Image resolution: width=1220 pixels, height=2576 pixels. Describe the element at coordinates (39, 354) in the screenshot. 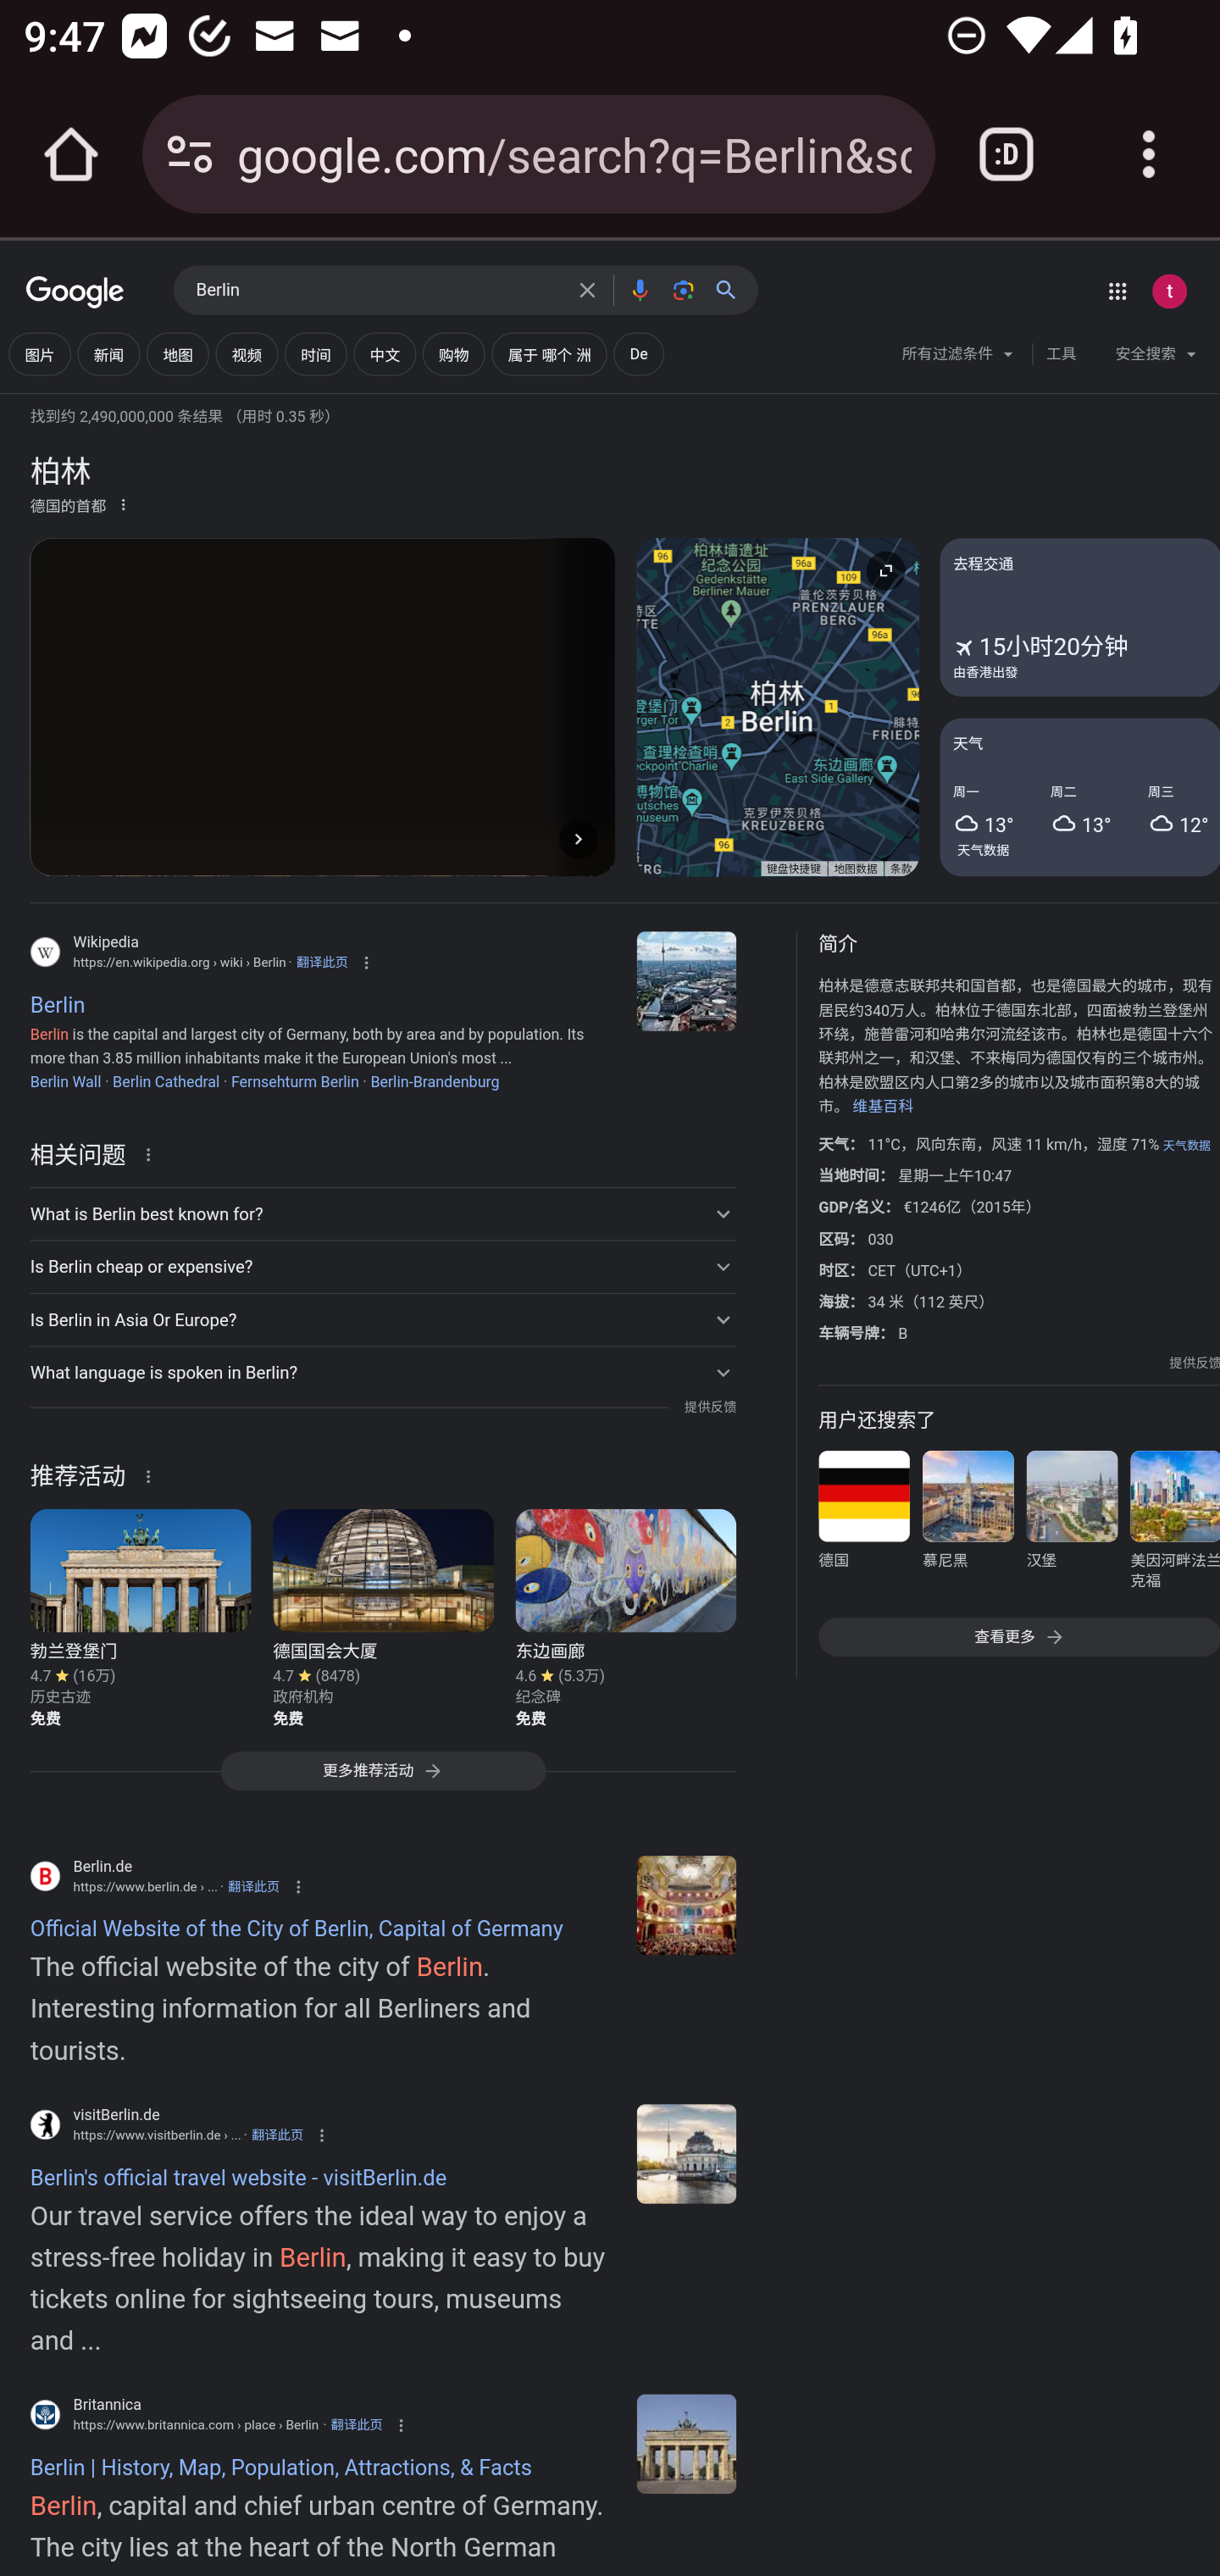

I see `图片` at that location.